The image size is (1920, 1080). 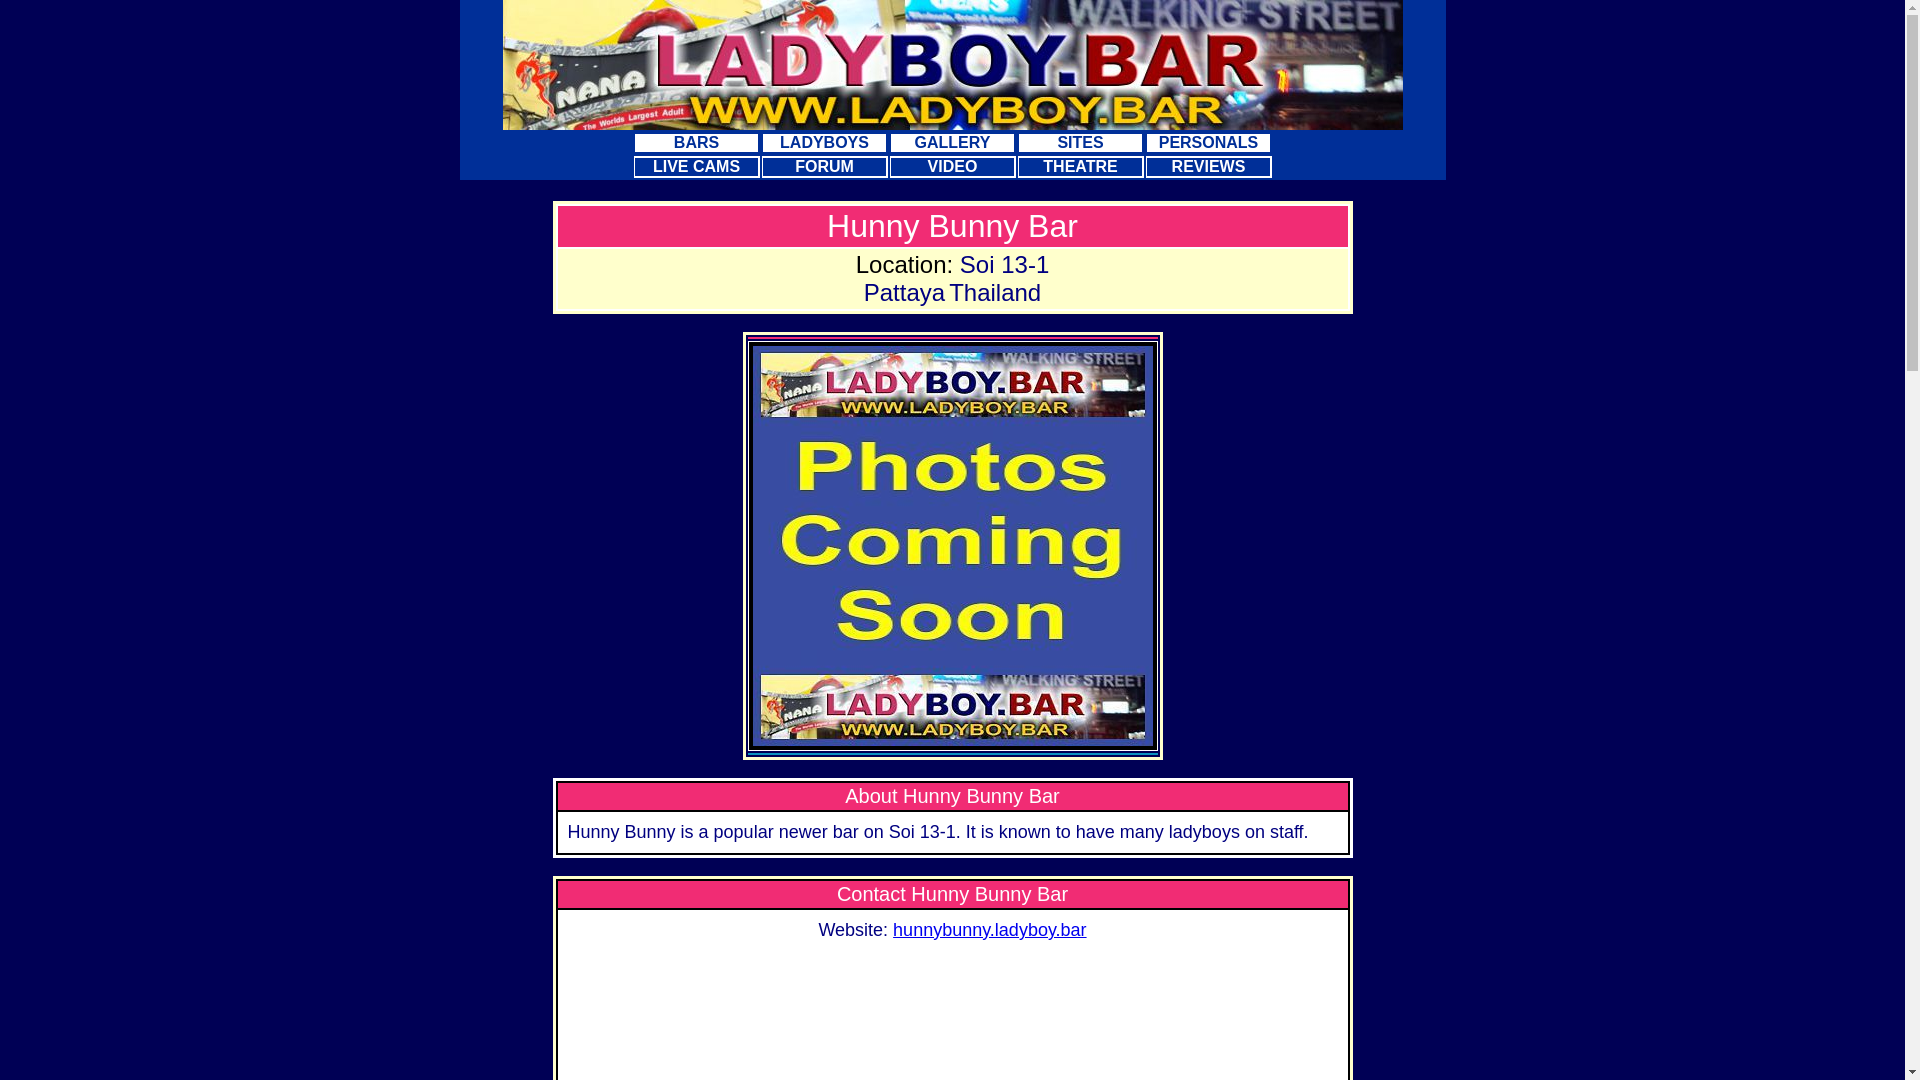 I want to click on hunnybunny.ladyboy.bar, so click(x=990, y=930).